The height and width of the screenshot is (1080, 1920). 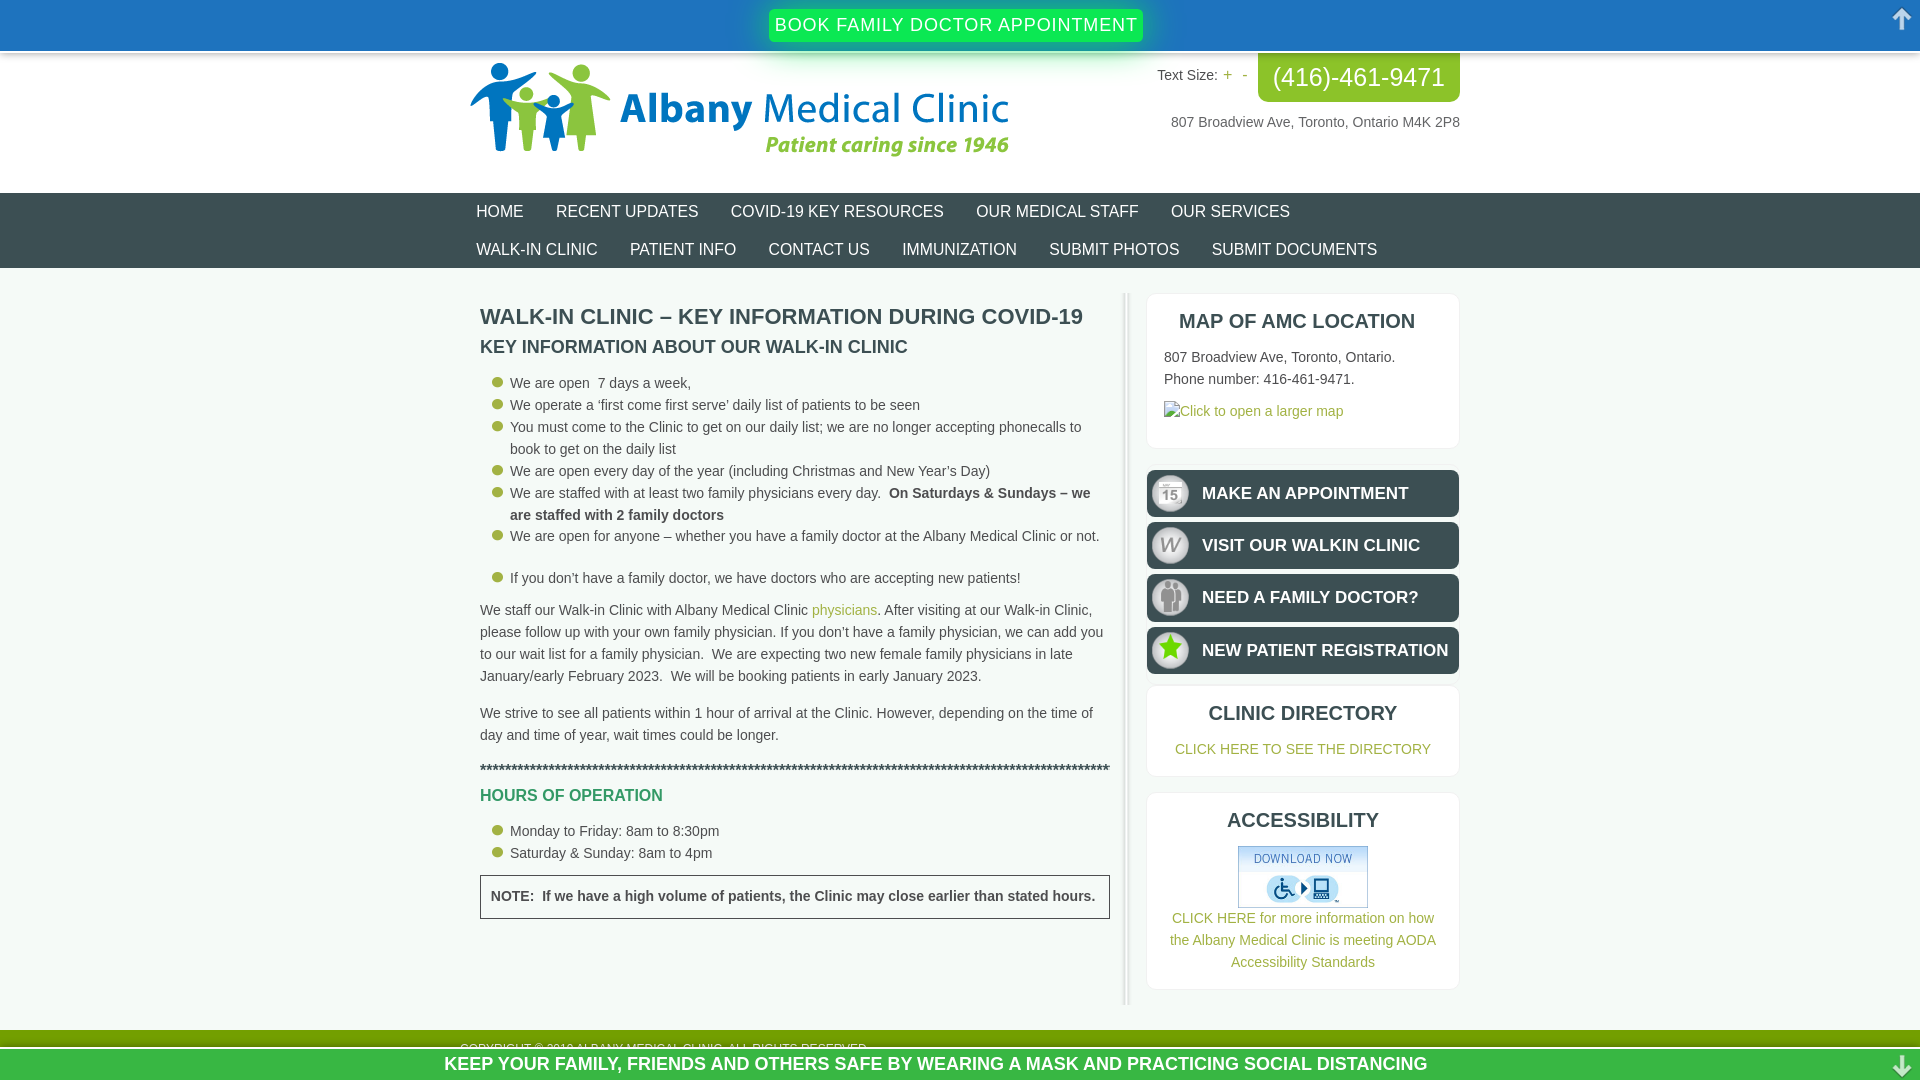 What do you see at coordinates (770, 123) in the screenshot?
I see `ALBANY MEDICAL CLINIC` at bounding box center [770, 123].